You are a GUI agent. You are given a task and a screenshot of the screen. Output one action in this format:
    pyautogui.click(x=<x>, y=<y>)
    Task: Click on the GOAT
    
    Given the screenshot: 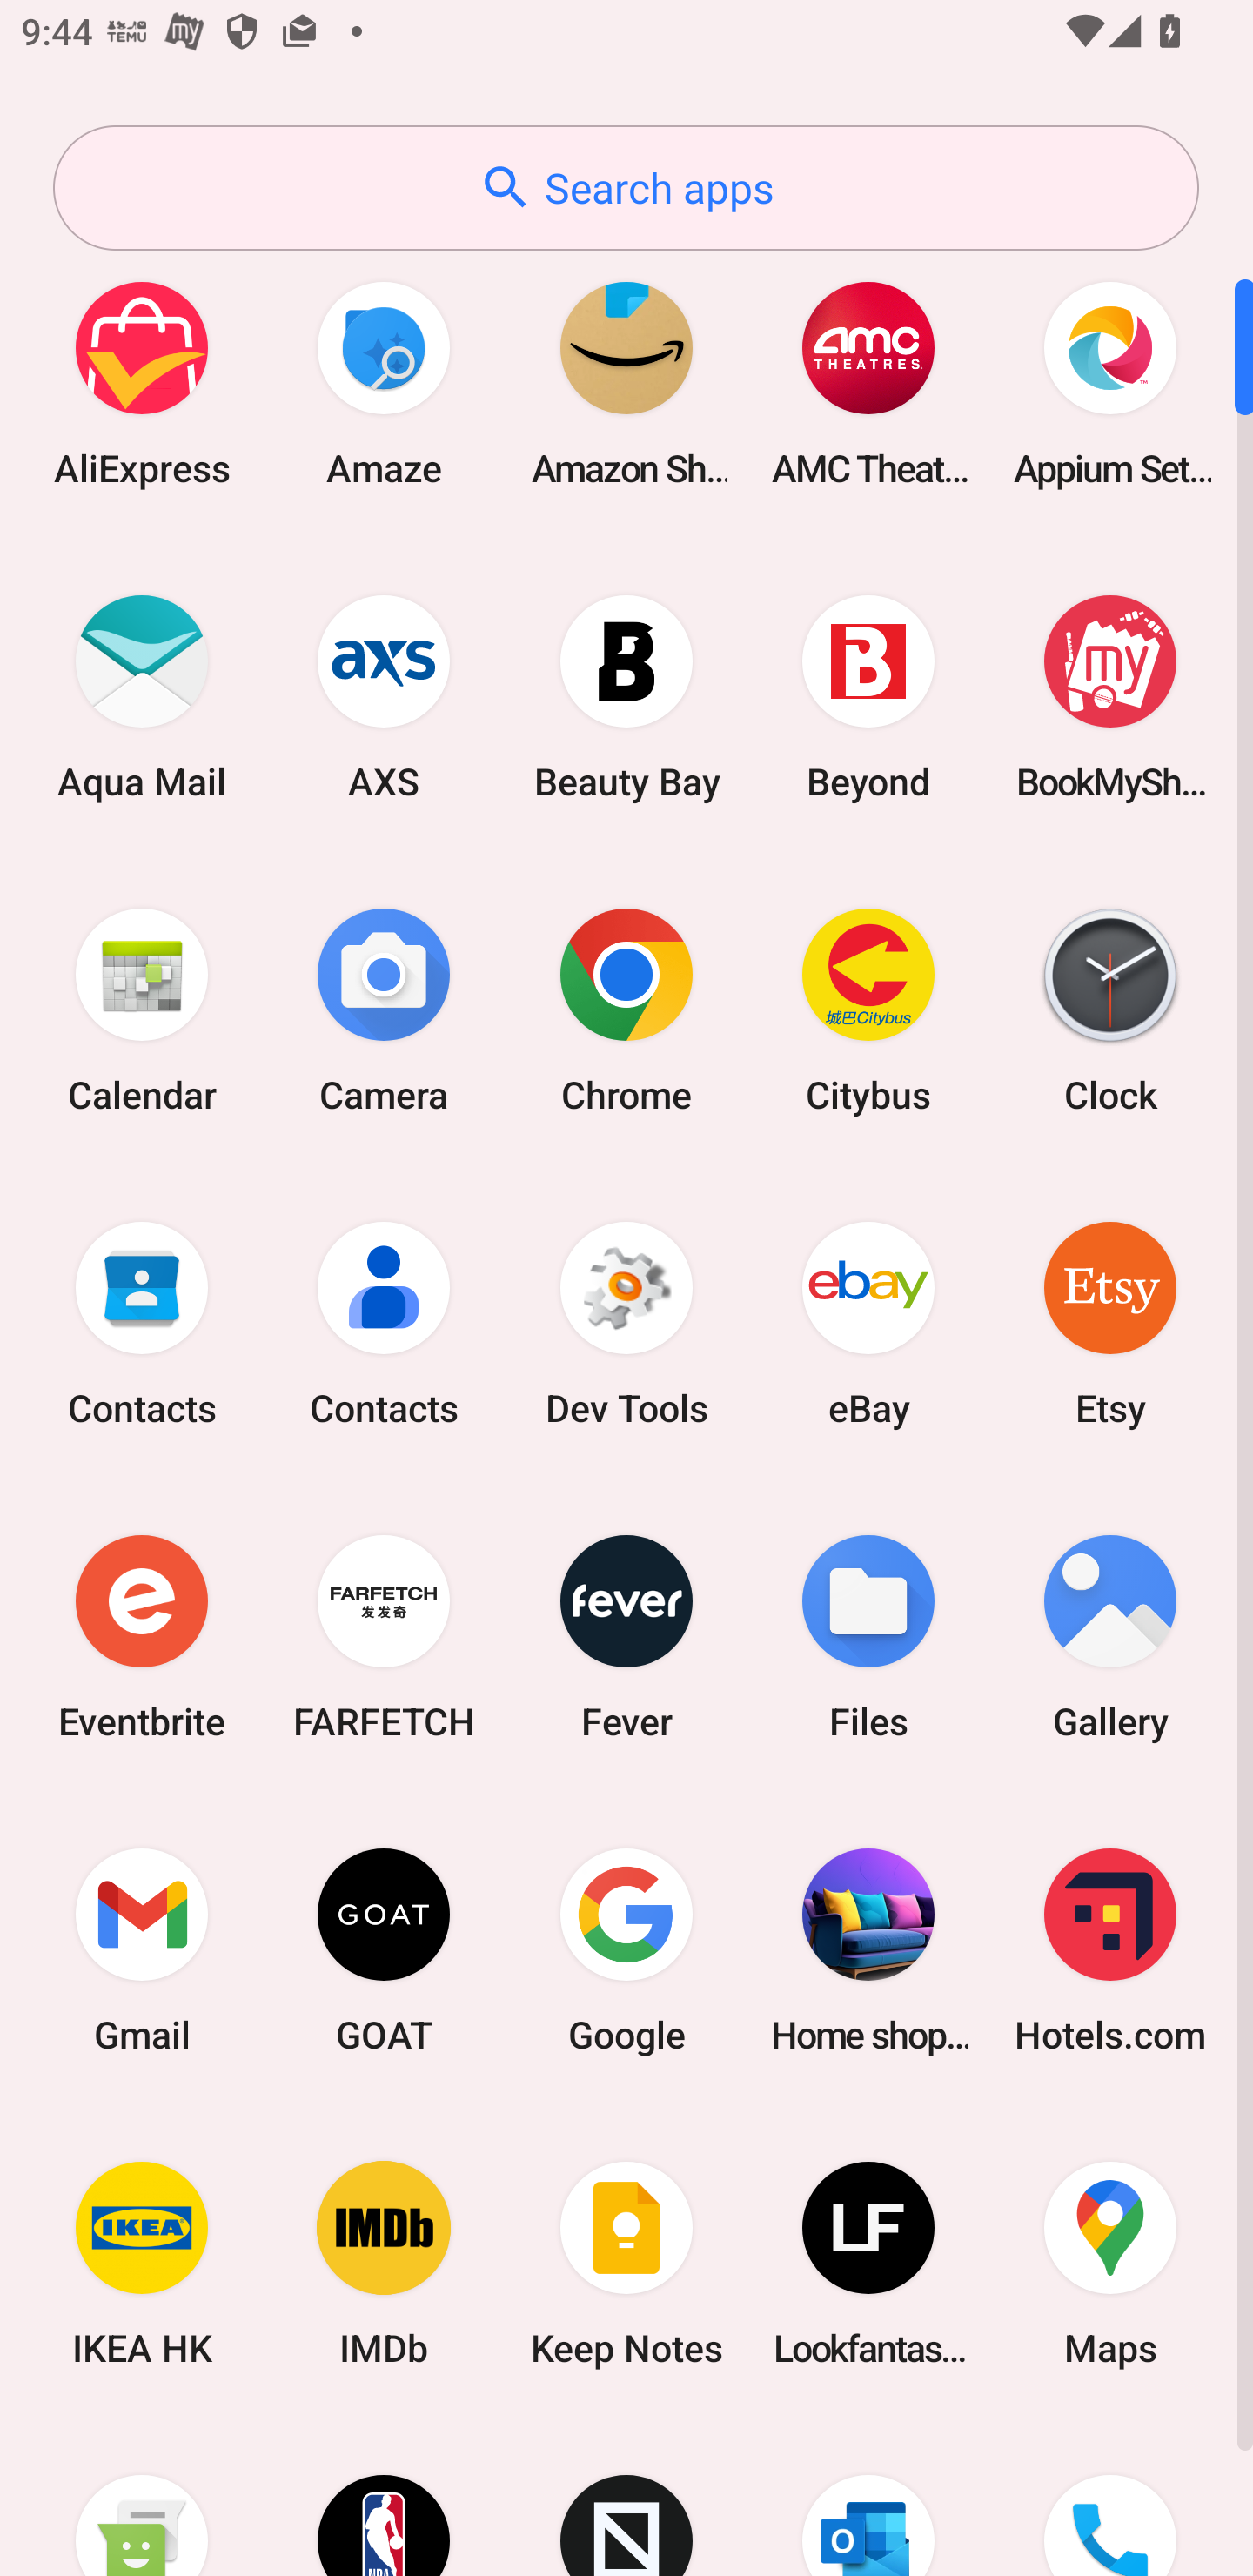 What is the action you would take?
    pyautogui.click(x=384, y=1949)
    